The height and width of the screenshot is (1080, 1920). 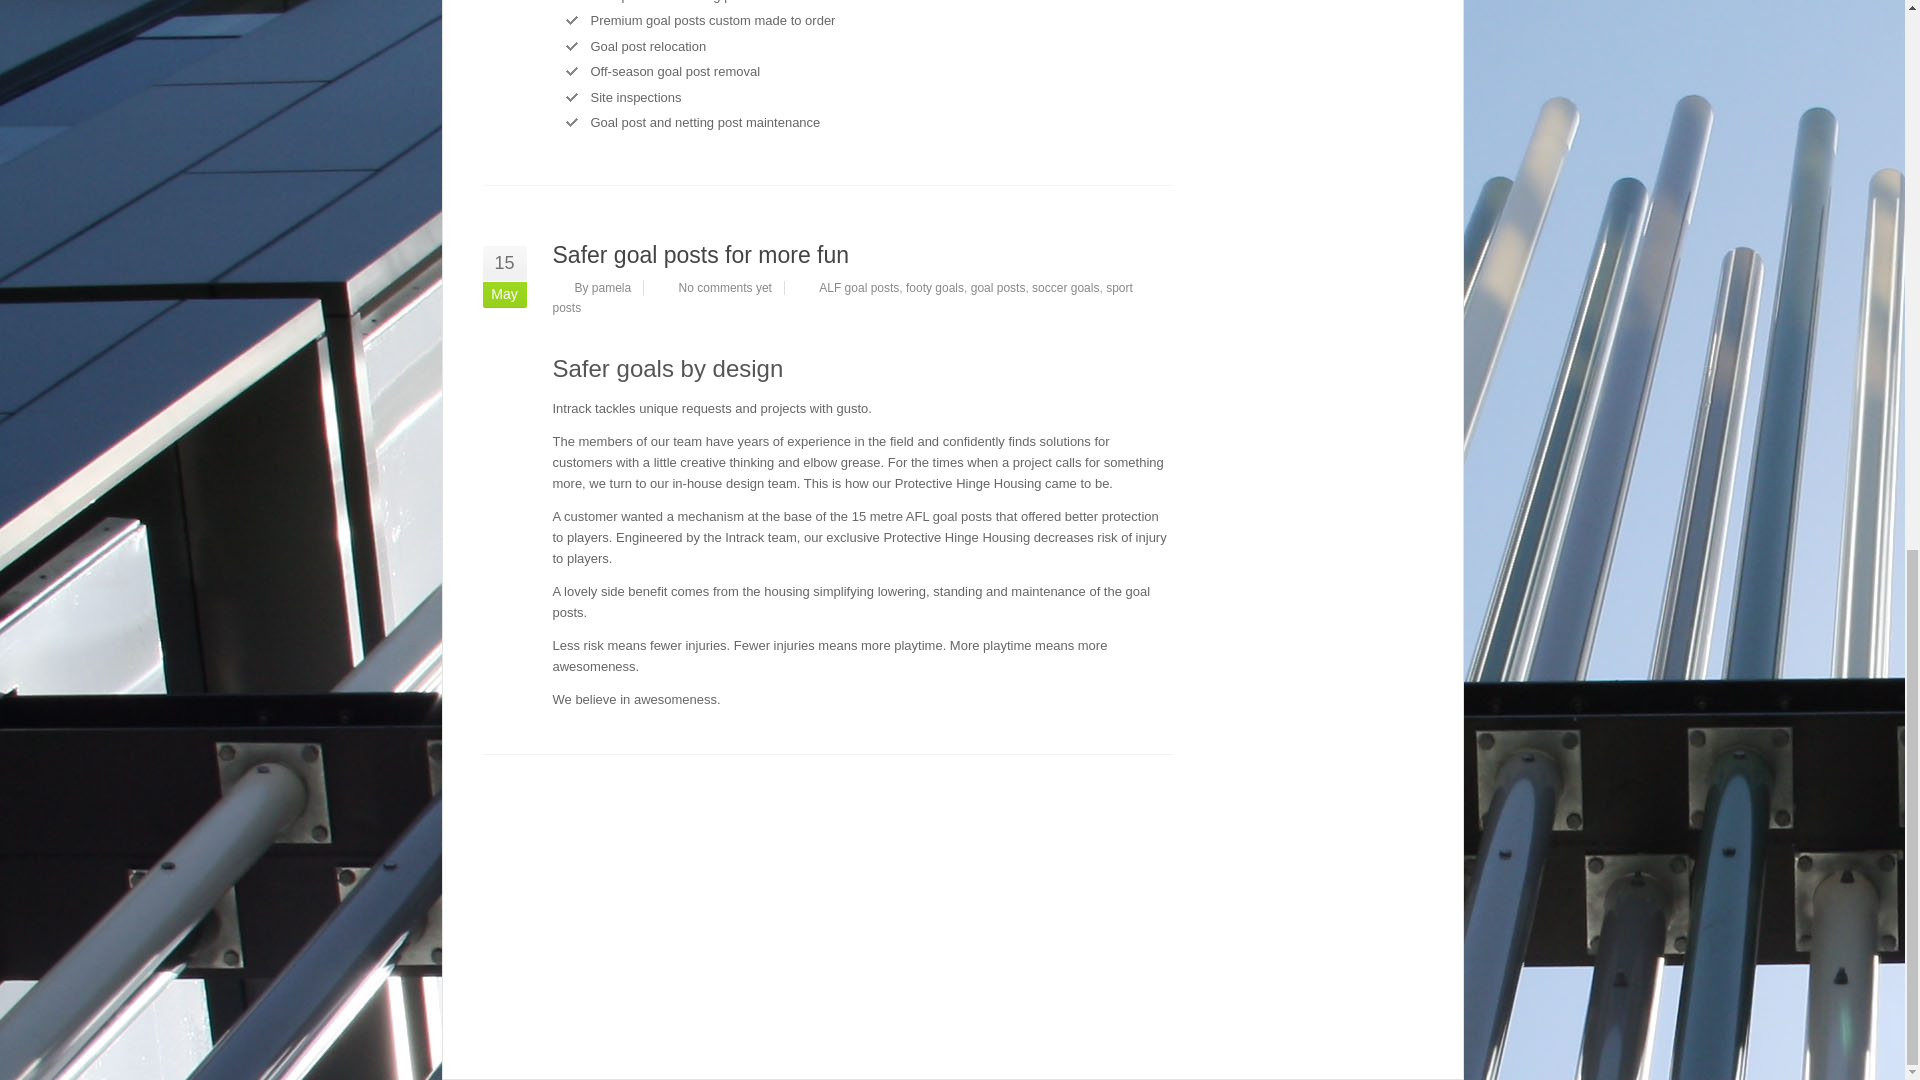 I want to click on Safer goal posts for more fun, so click(x=700, y=254).